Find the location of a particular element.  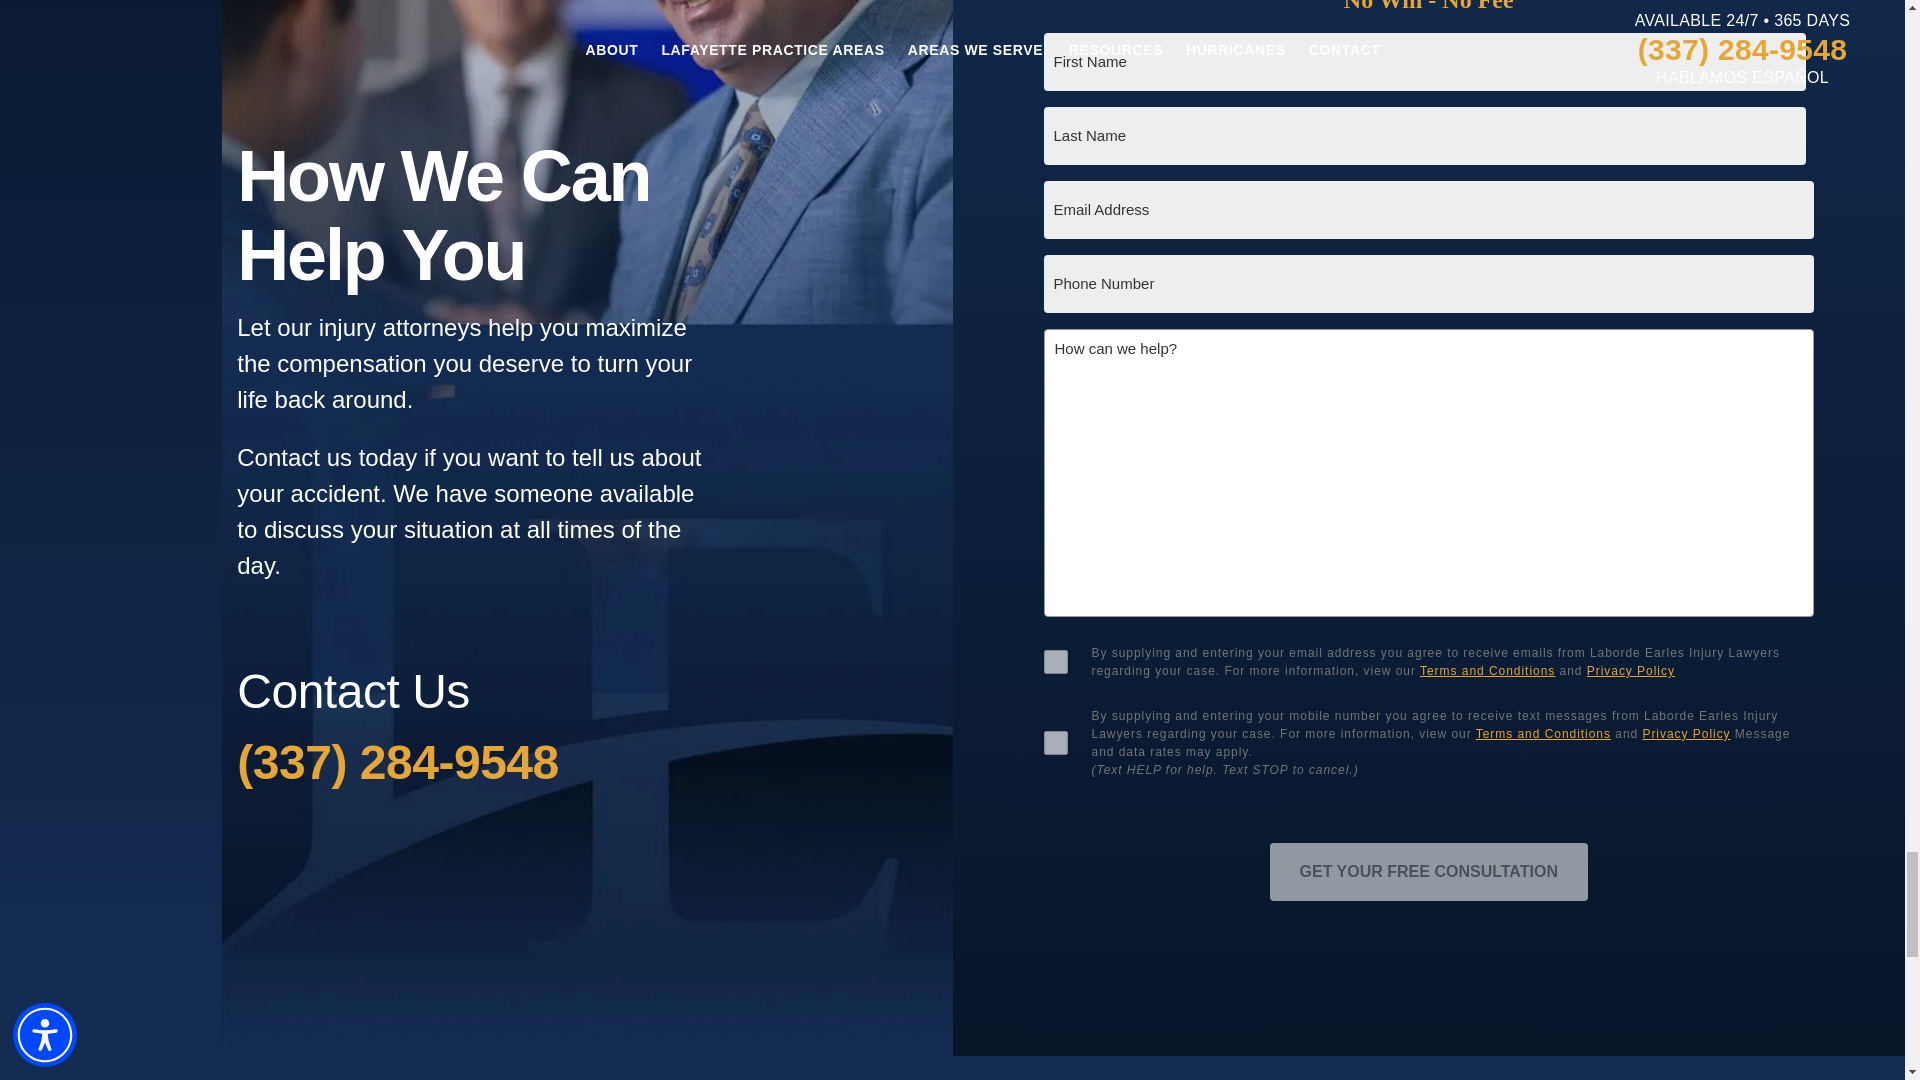

GET YOUR FREE CONSULTATION is located at coordinates (1428, 872).